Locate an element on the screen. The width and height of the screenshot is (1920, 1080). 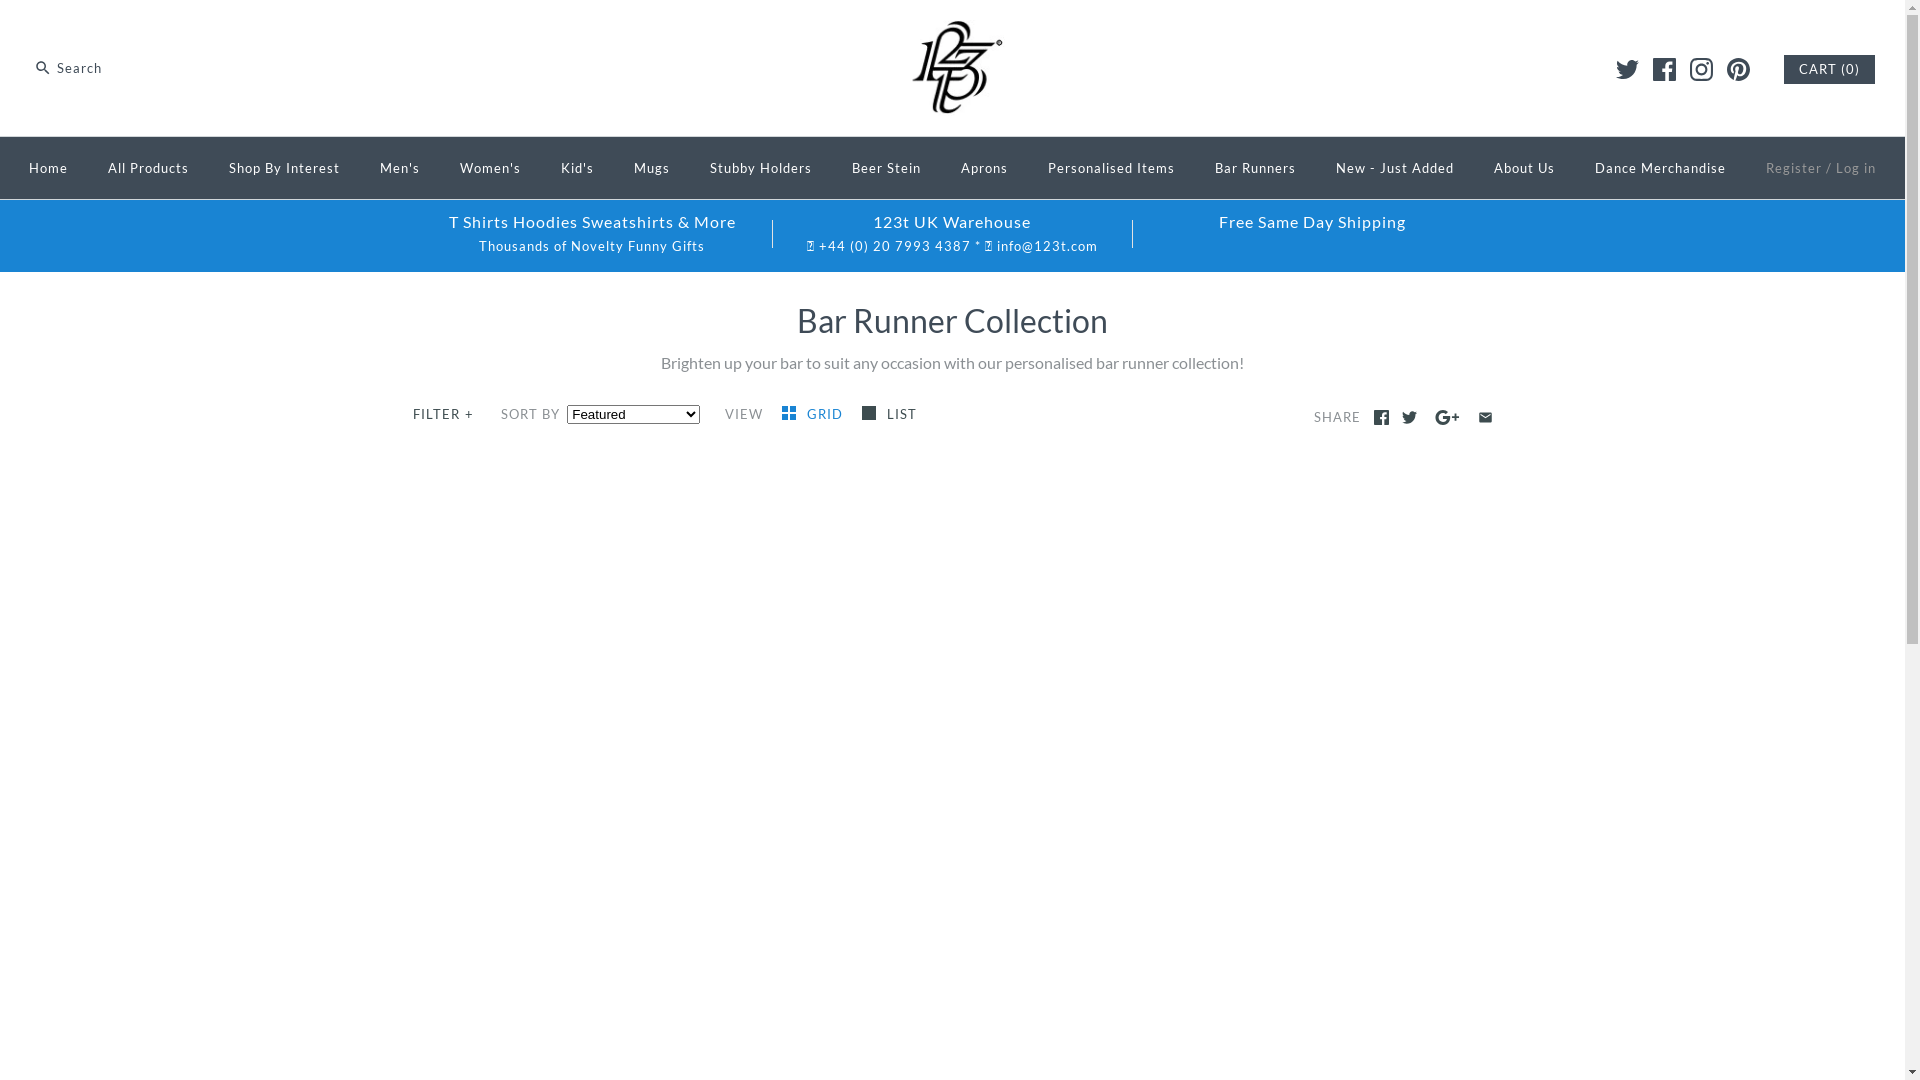
Shop By Interest is located at coordinates (284, 168).